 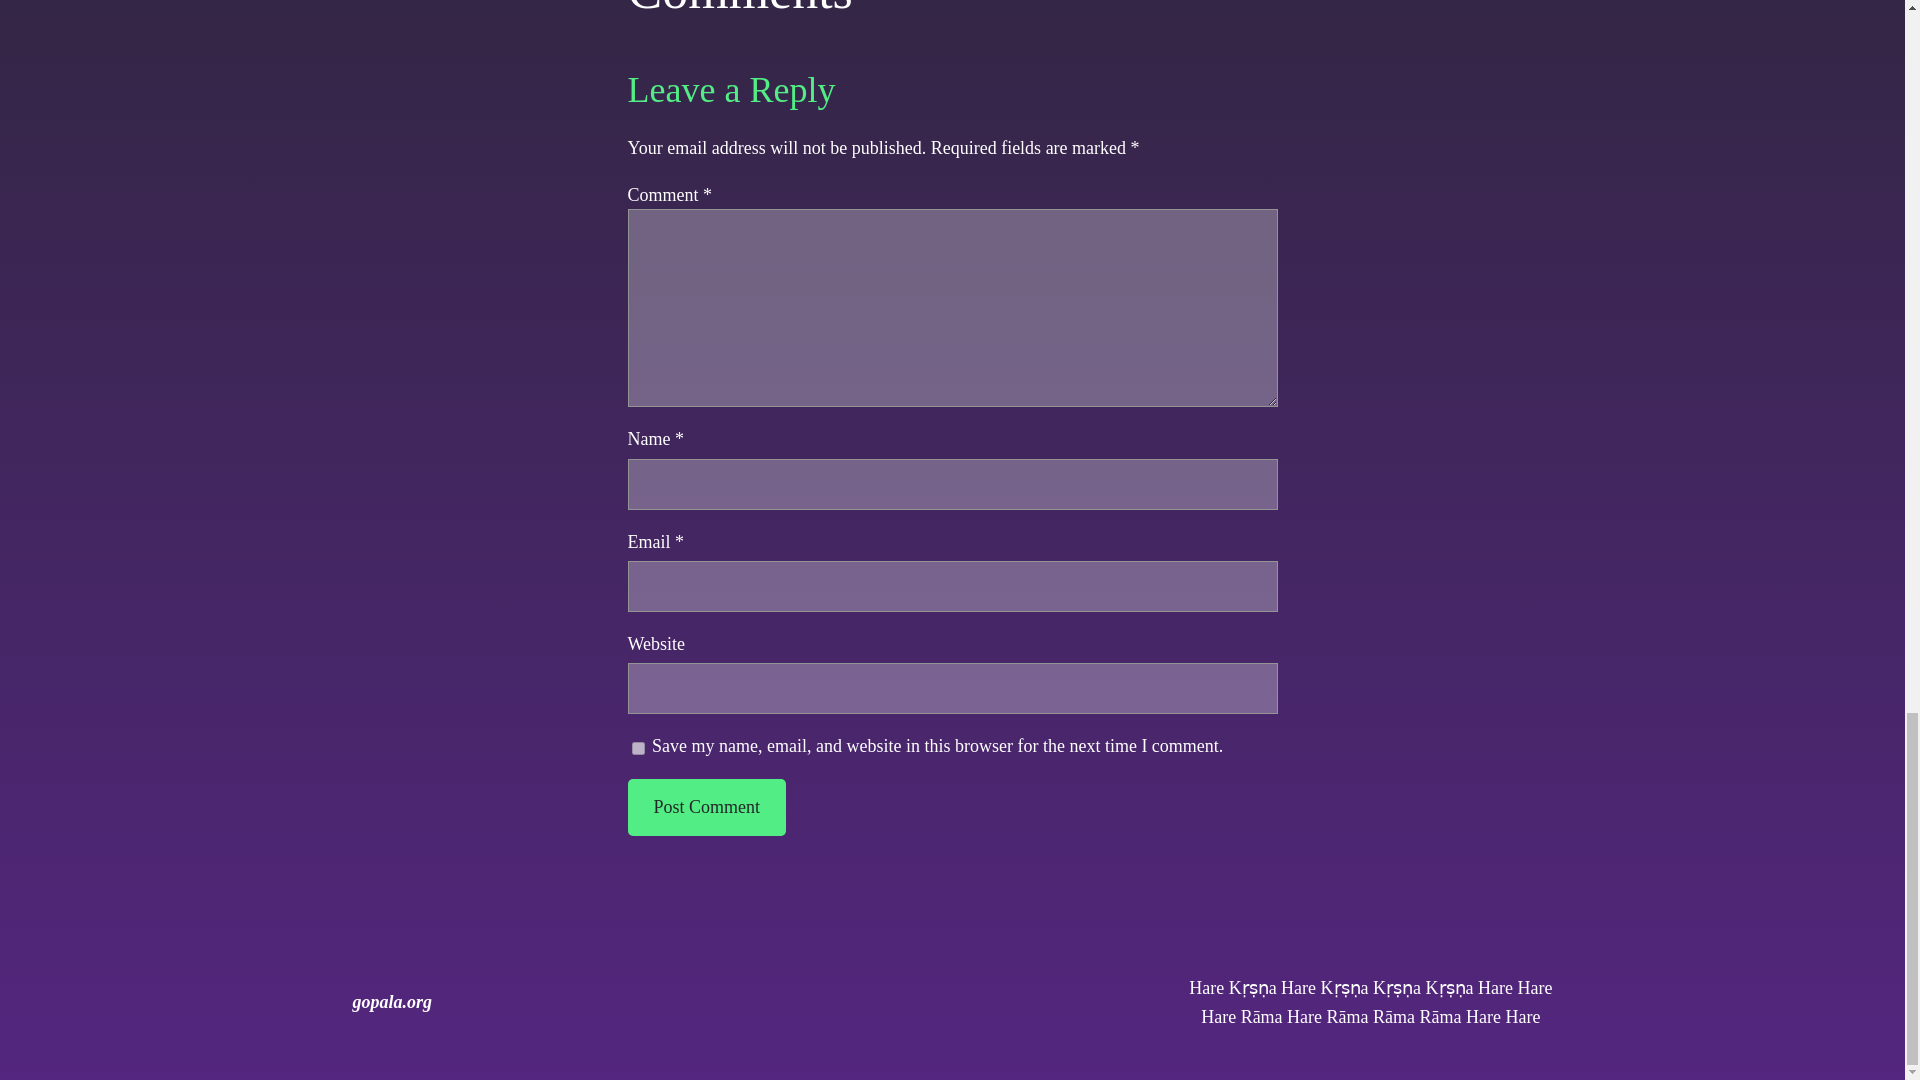 I want to click on Post Comment, so click(x=706, y=806).